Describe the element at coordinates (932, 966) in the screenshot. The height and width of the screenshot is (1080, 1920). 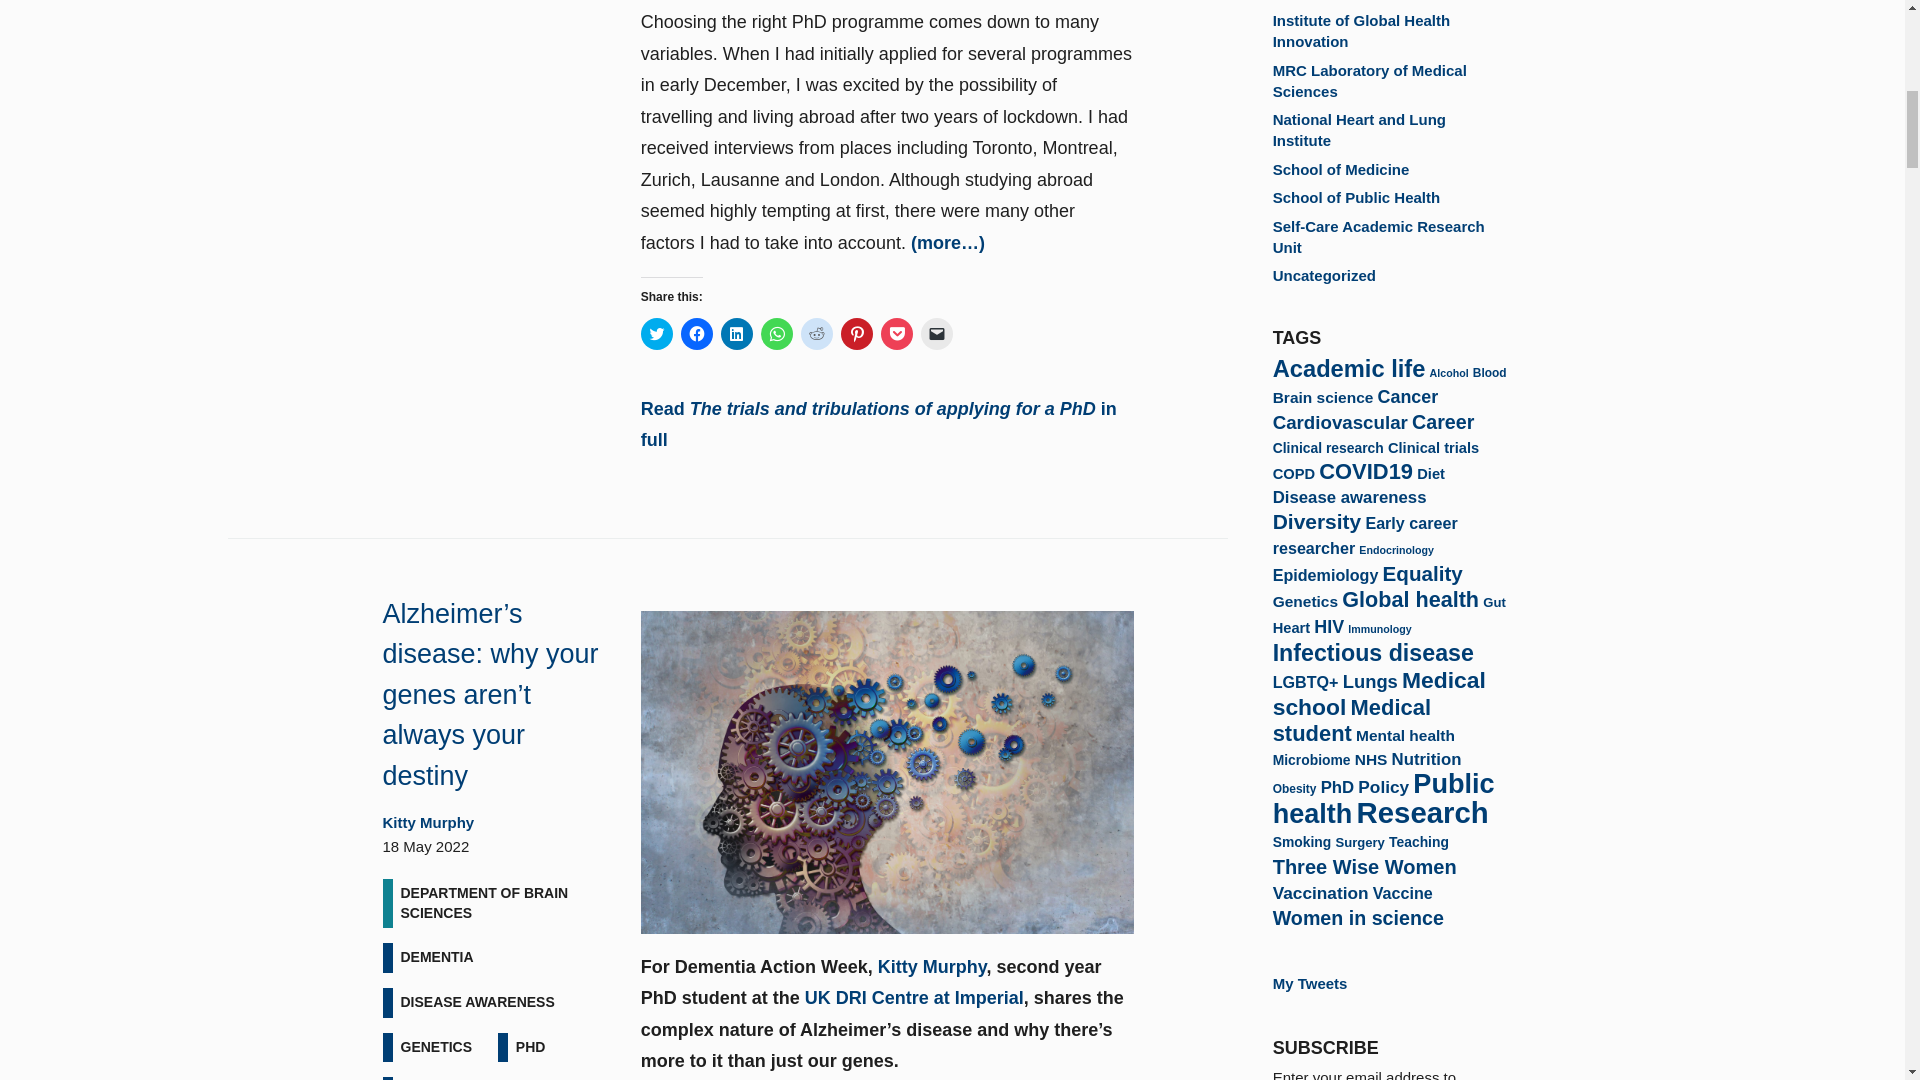
I see `Kitty Murphy` at that location.